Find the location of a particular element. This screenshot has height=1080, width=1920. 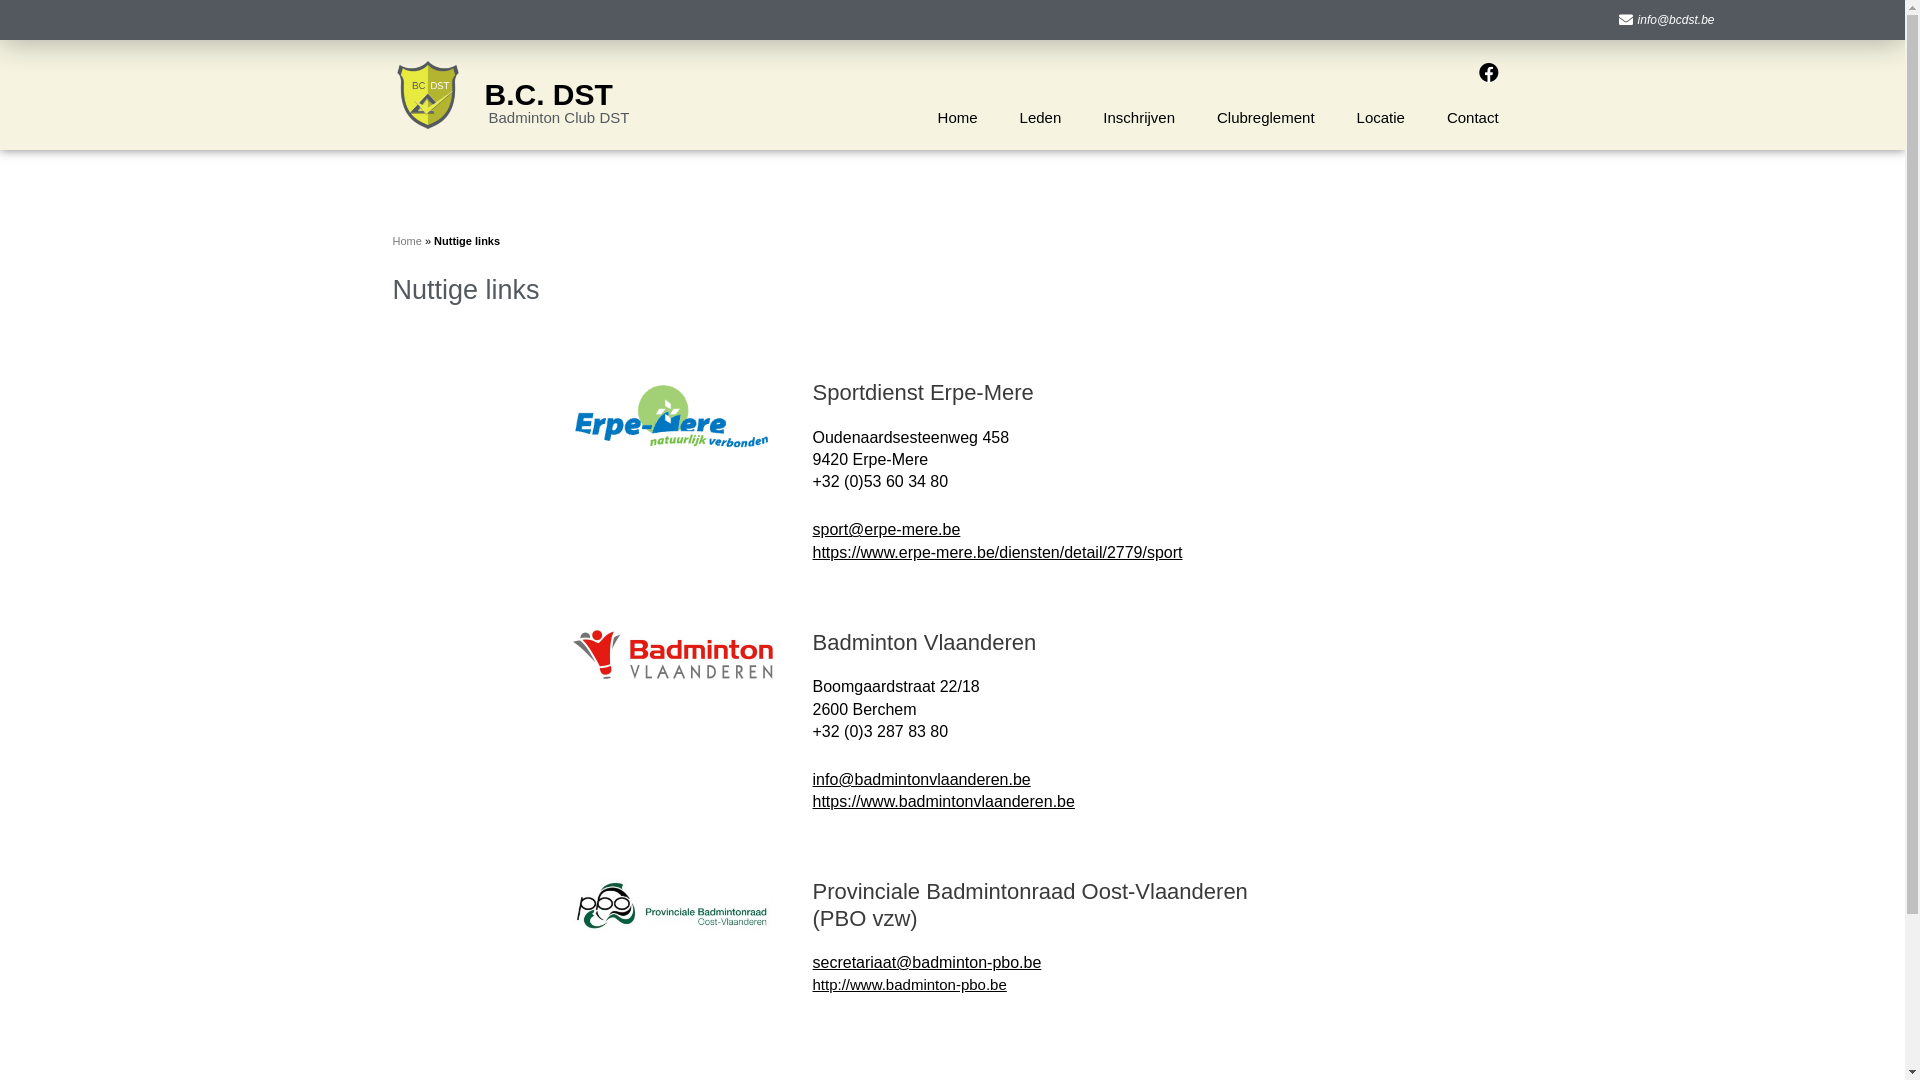

Home is located at coordinates (958, 118).